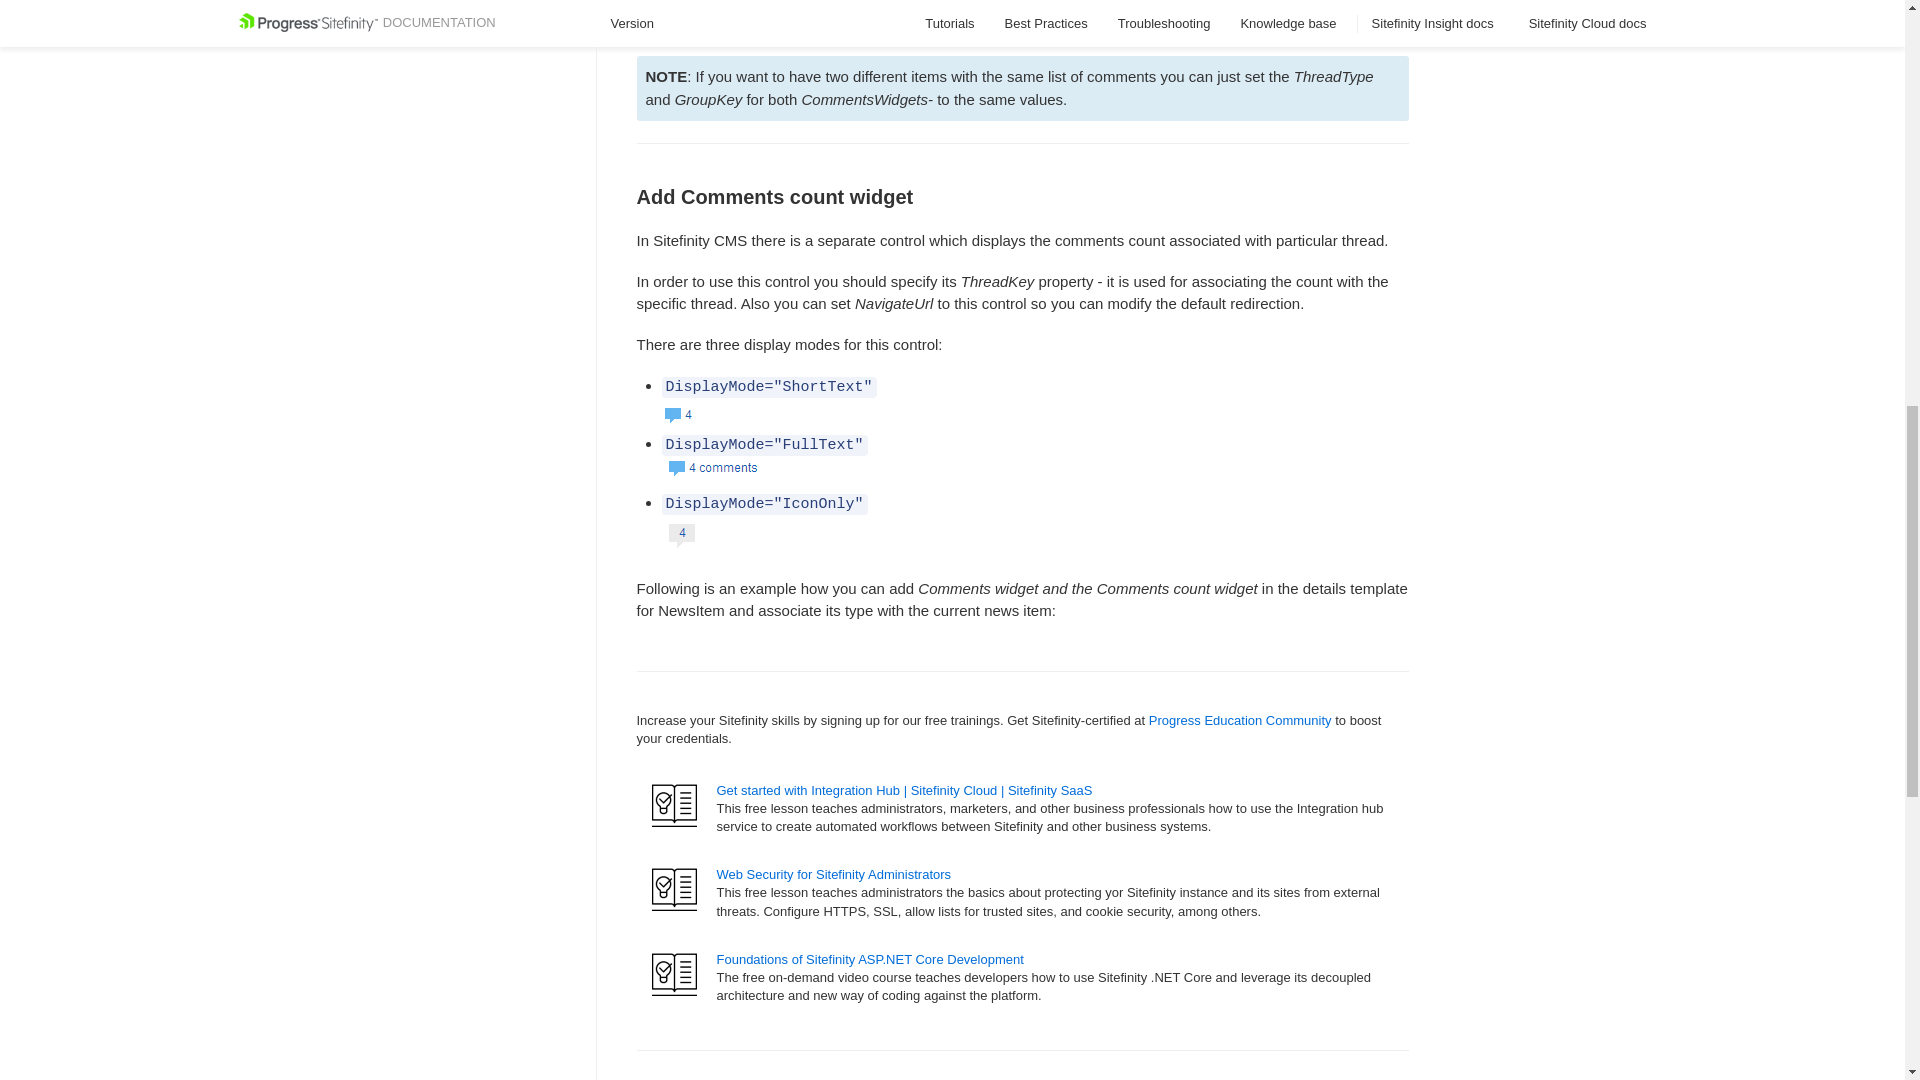 This screenshot has width=1920, height=1080. What do you see at coordinates (680, 412) in the screenshot?
I see `shorttext` at bounding box center [680, 412].